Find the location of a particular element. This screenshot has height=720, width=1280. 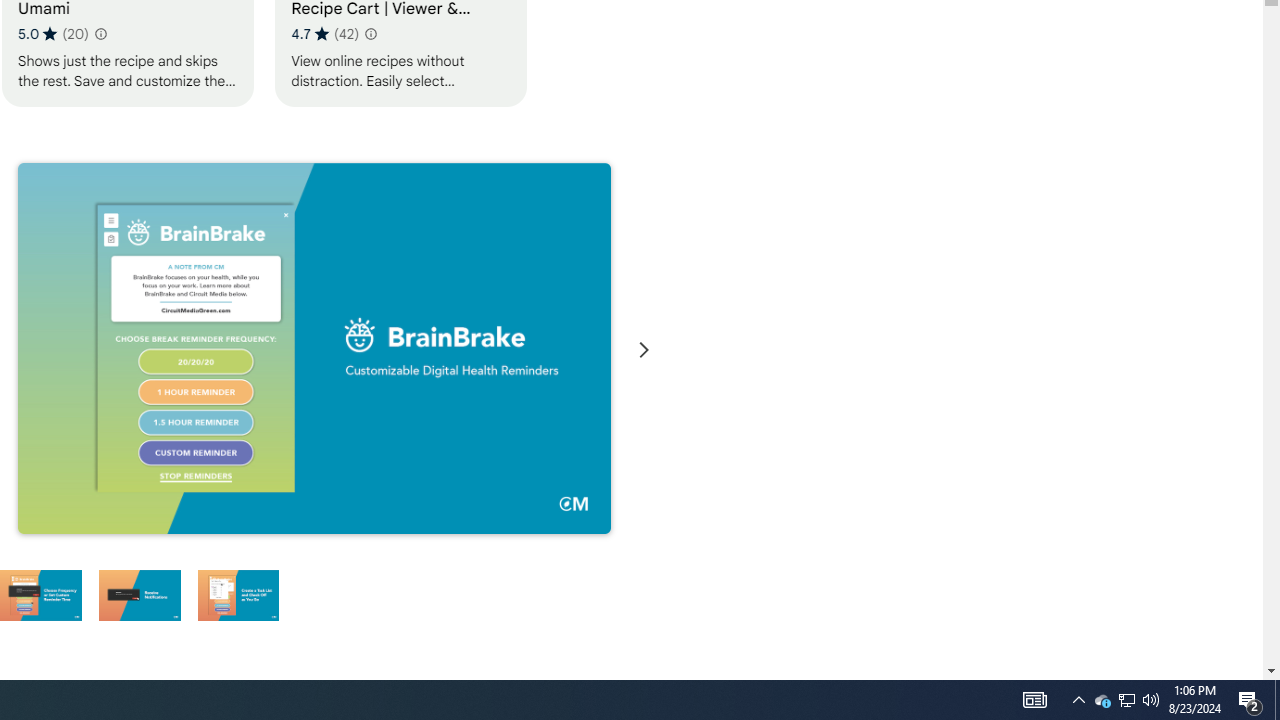

Learn more about results and reviews "Umami" is located at coordinates (100, 34).